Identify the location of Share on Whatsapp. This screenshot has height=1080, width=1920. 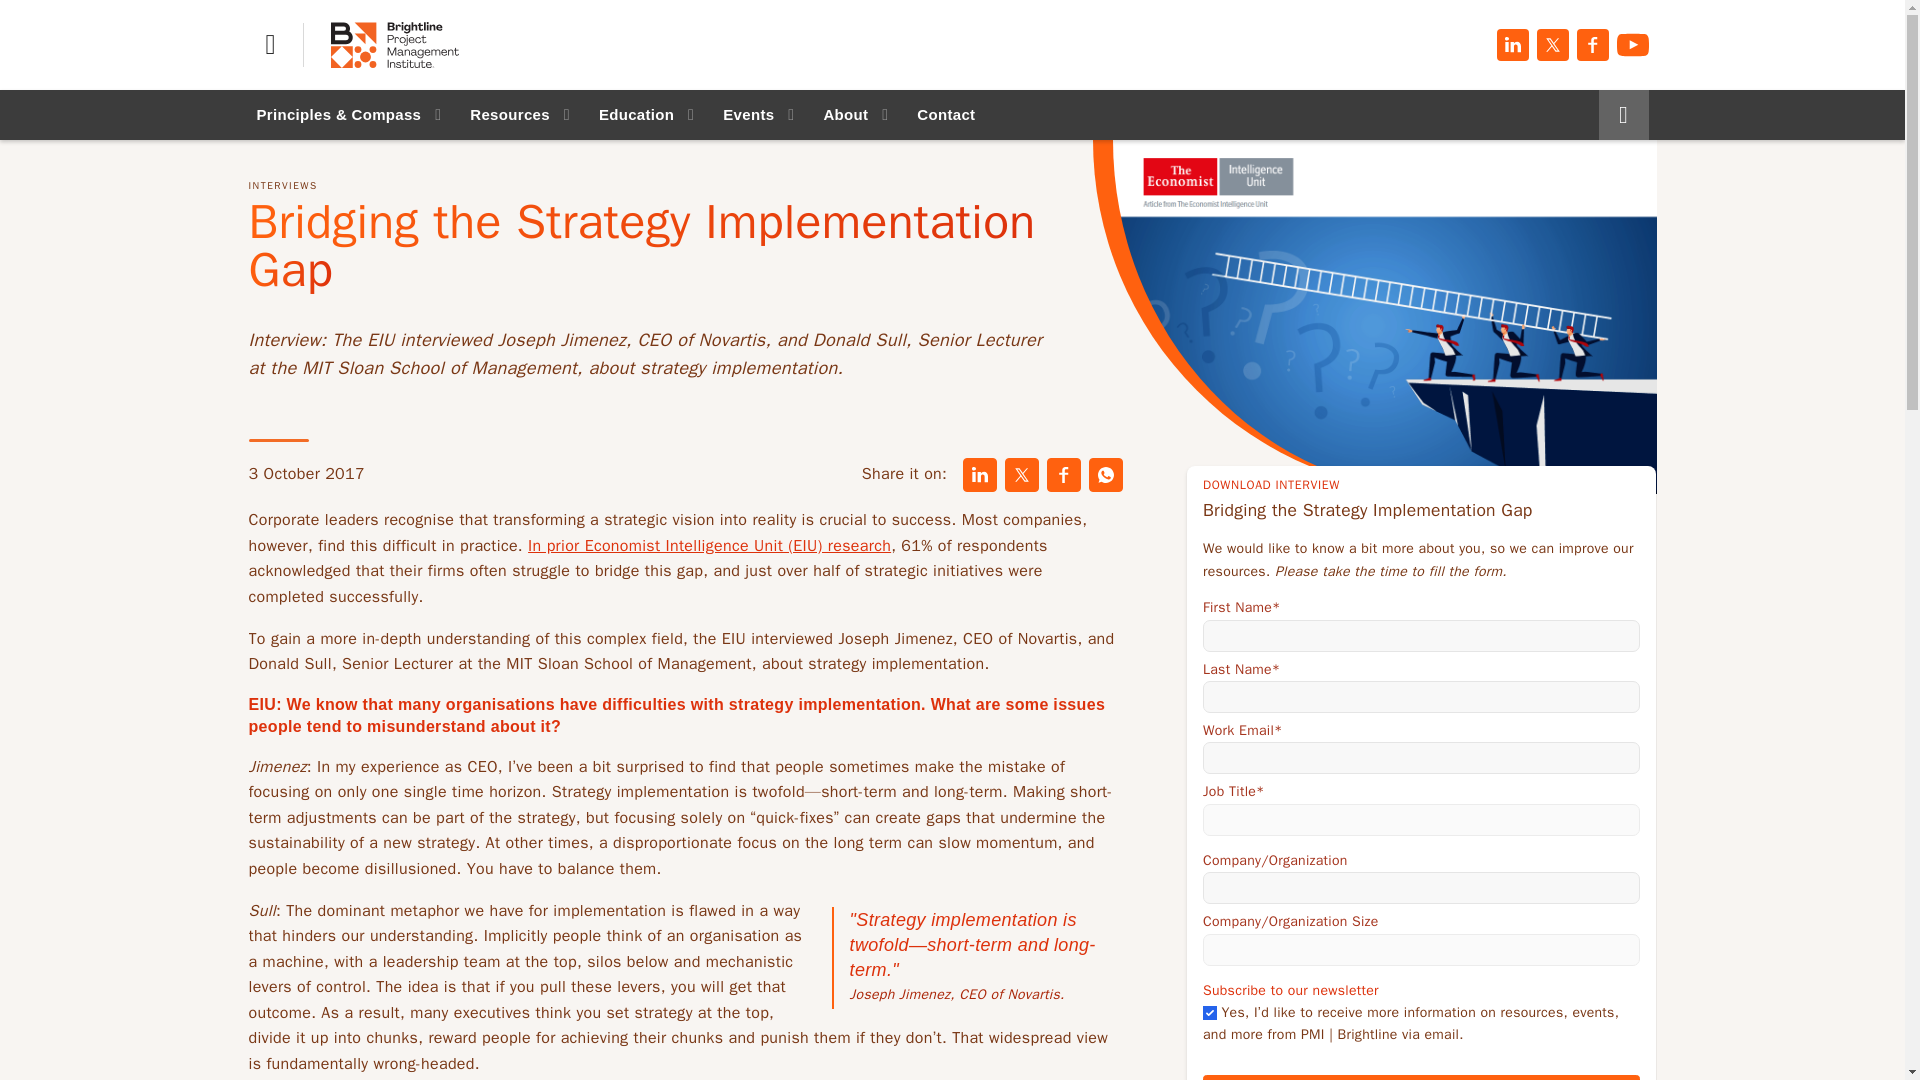
(1106, 474).